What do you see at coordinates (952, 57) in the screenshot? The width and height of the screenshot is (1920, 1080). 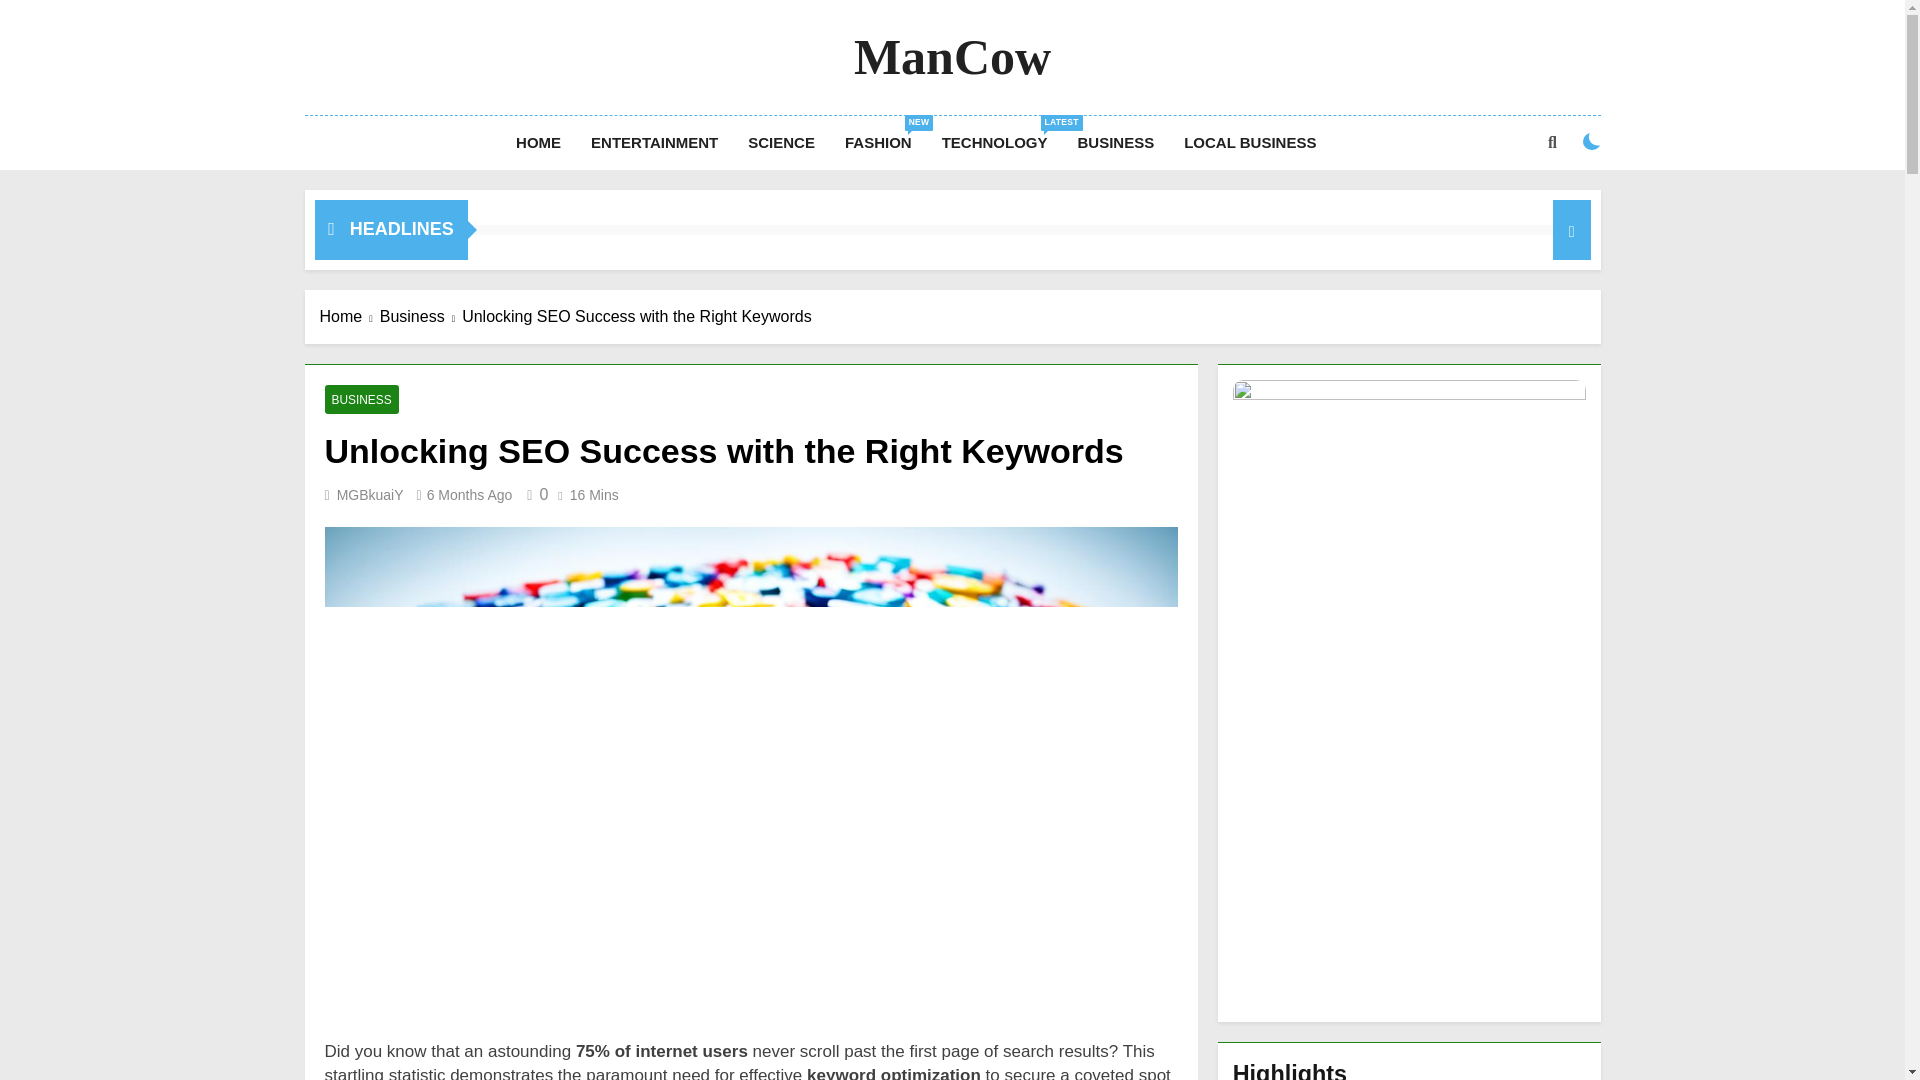 I see `ManCow` at bounding box center [952, 57].